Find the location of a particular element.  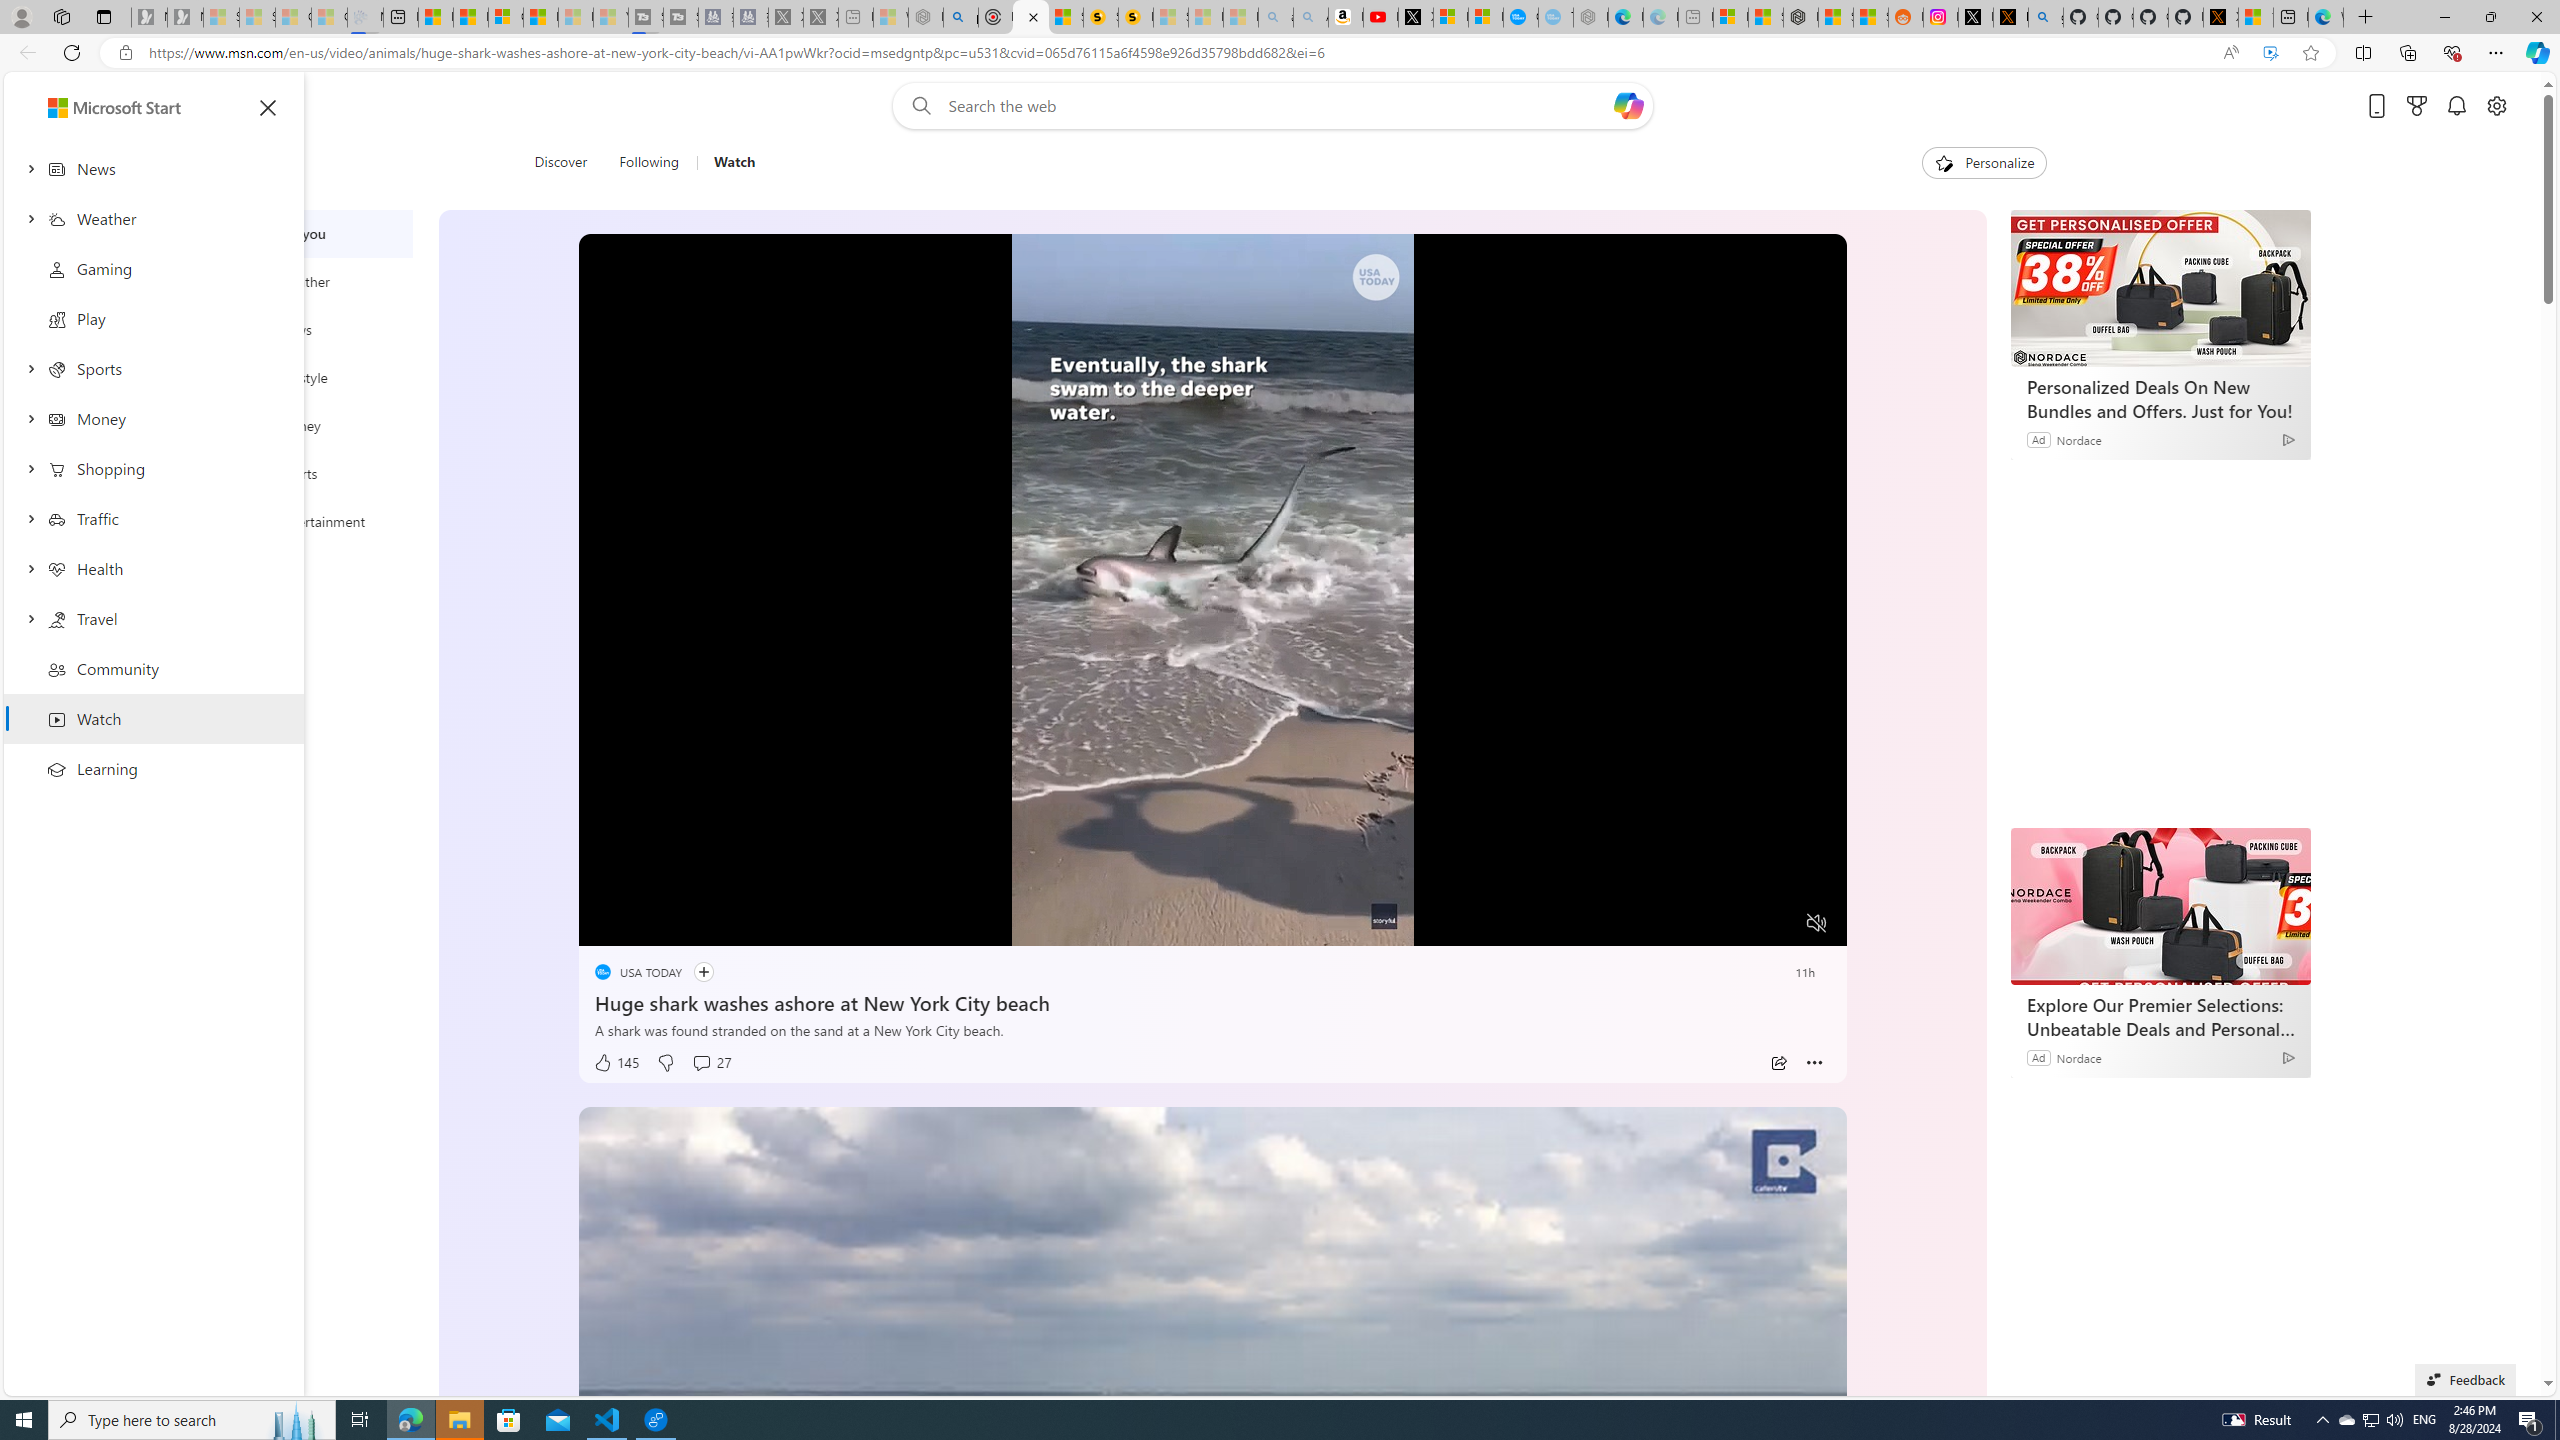

Ad is located at coordinates (2038, 1056).